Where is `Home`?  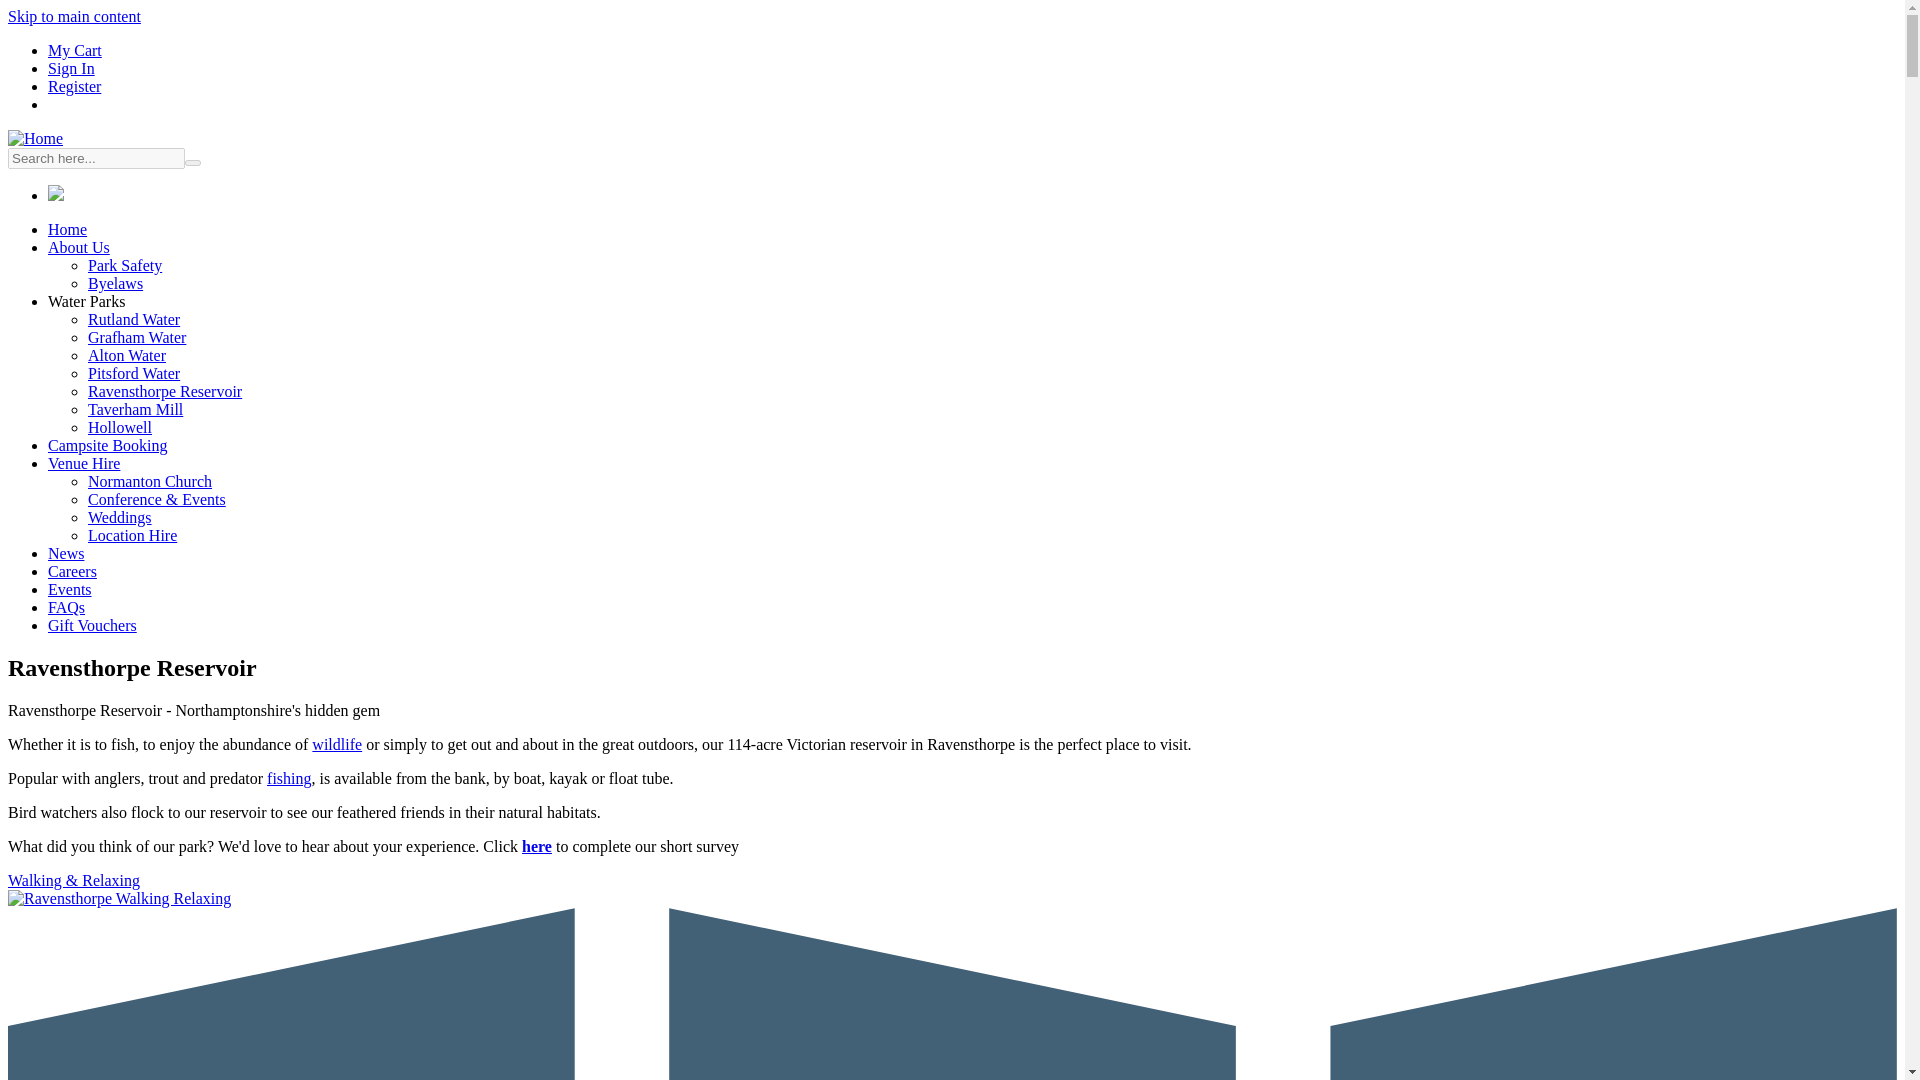 Home is located at coordinates (67, 229).